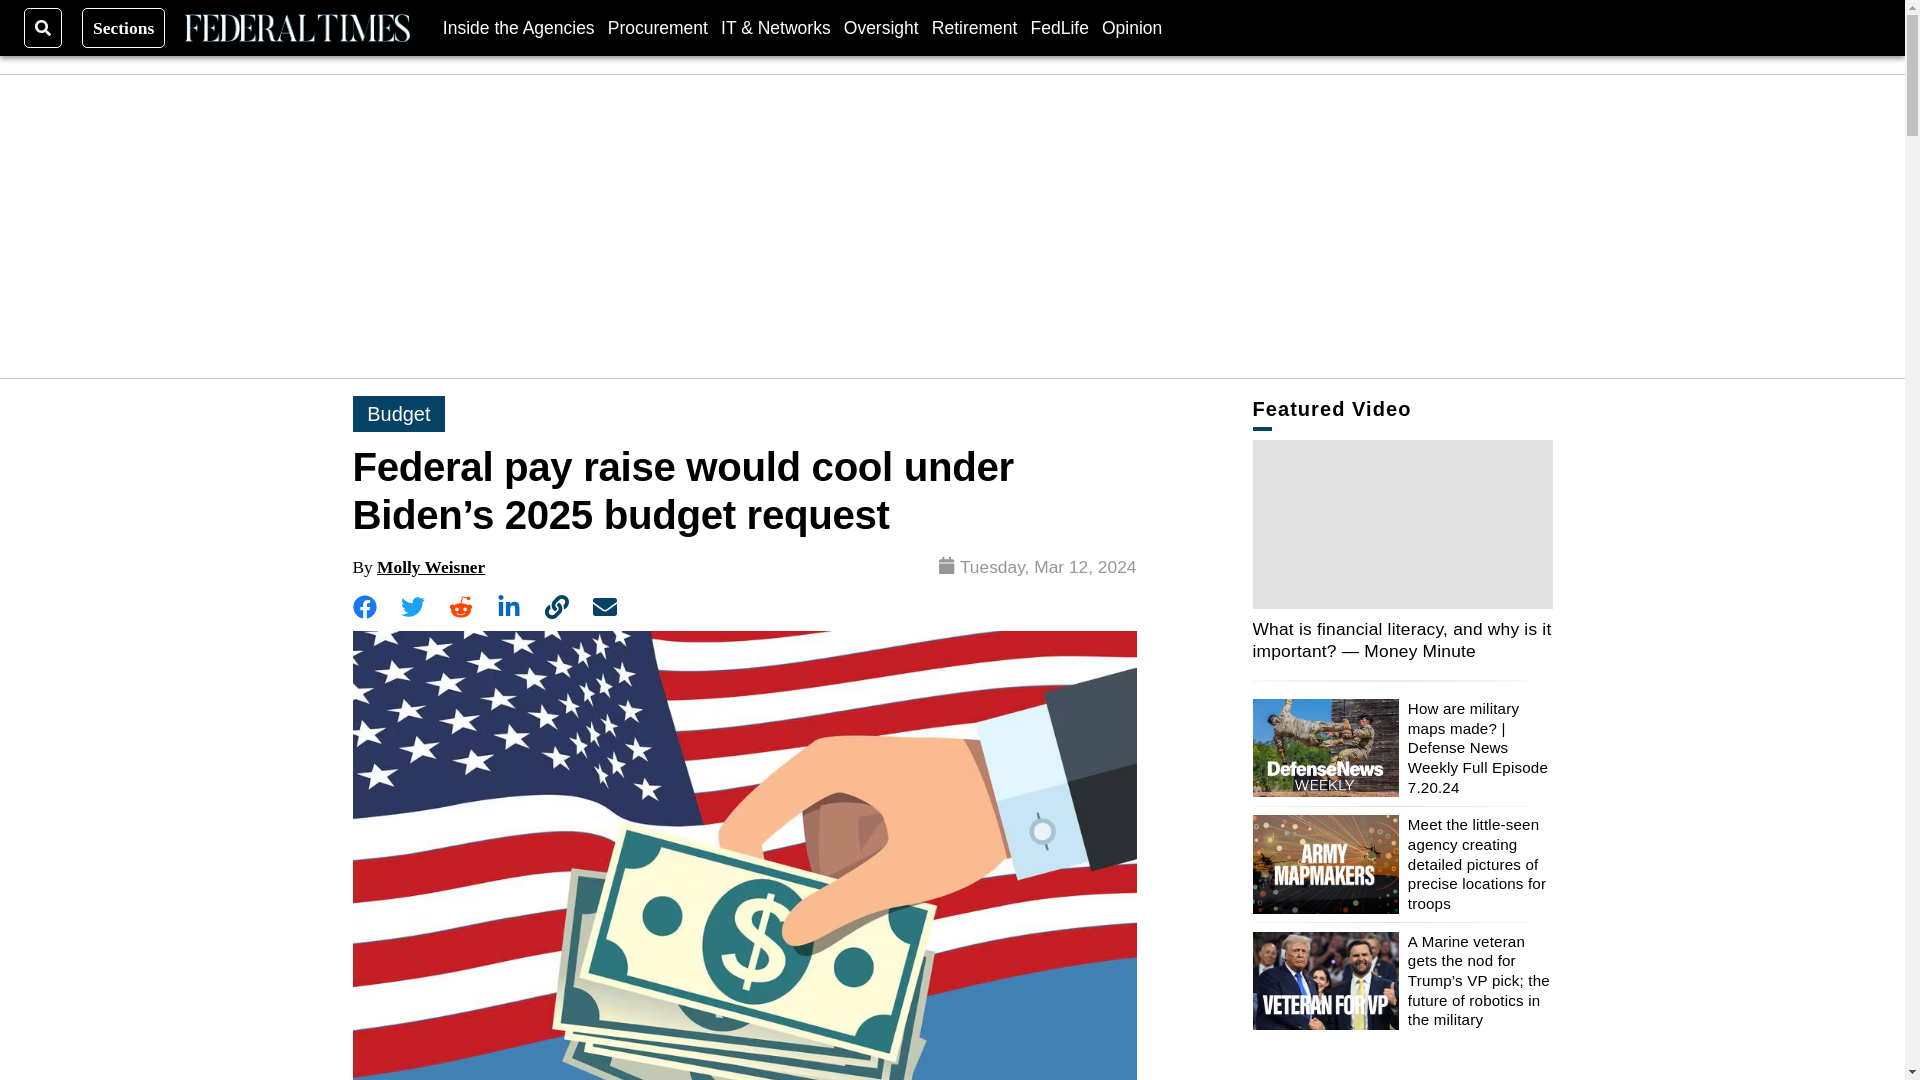 The width and height of the screenshot is (1920, 1080). What do you see at coordinates (658, 27) in the screenshot?
I see `Procurement` at bounding box center [658, 27].